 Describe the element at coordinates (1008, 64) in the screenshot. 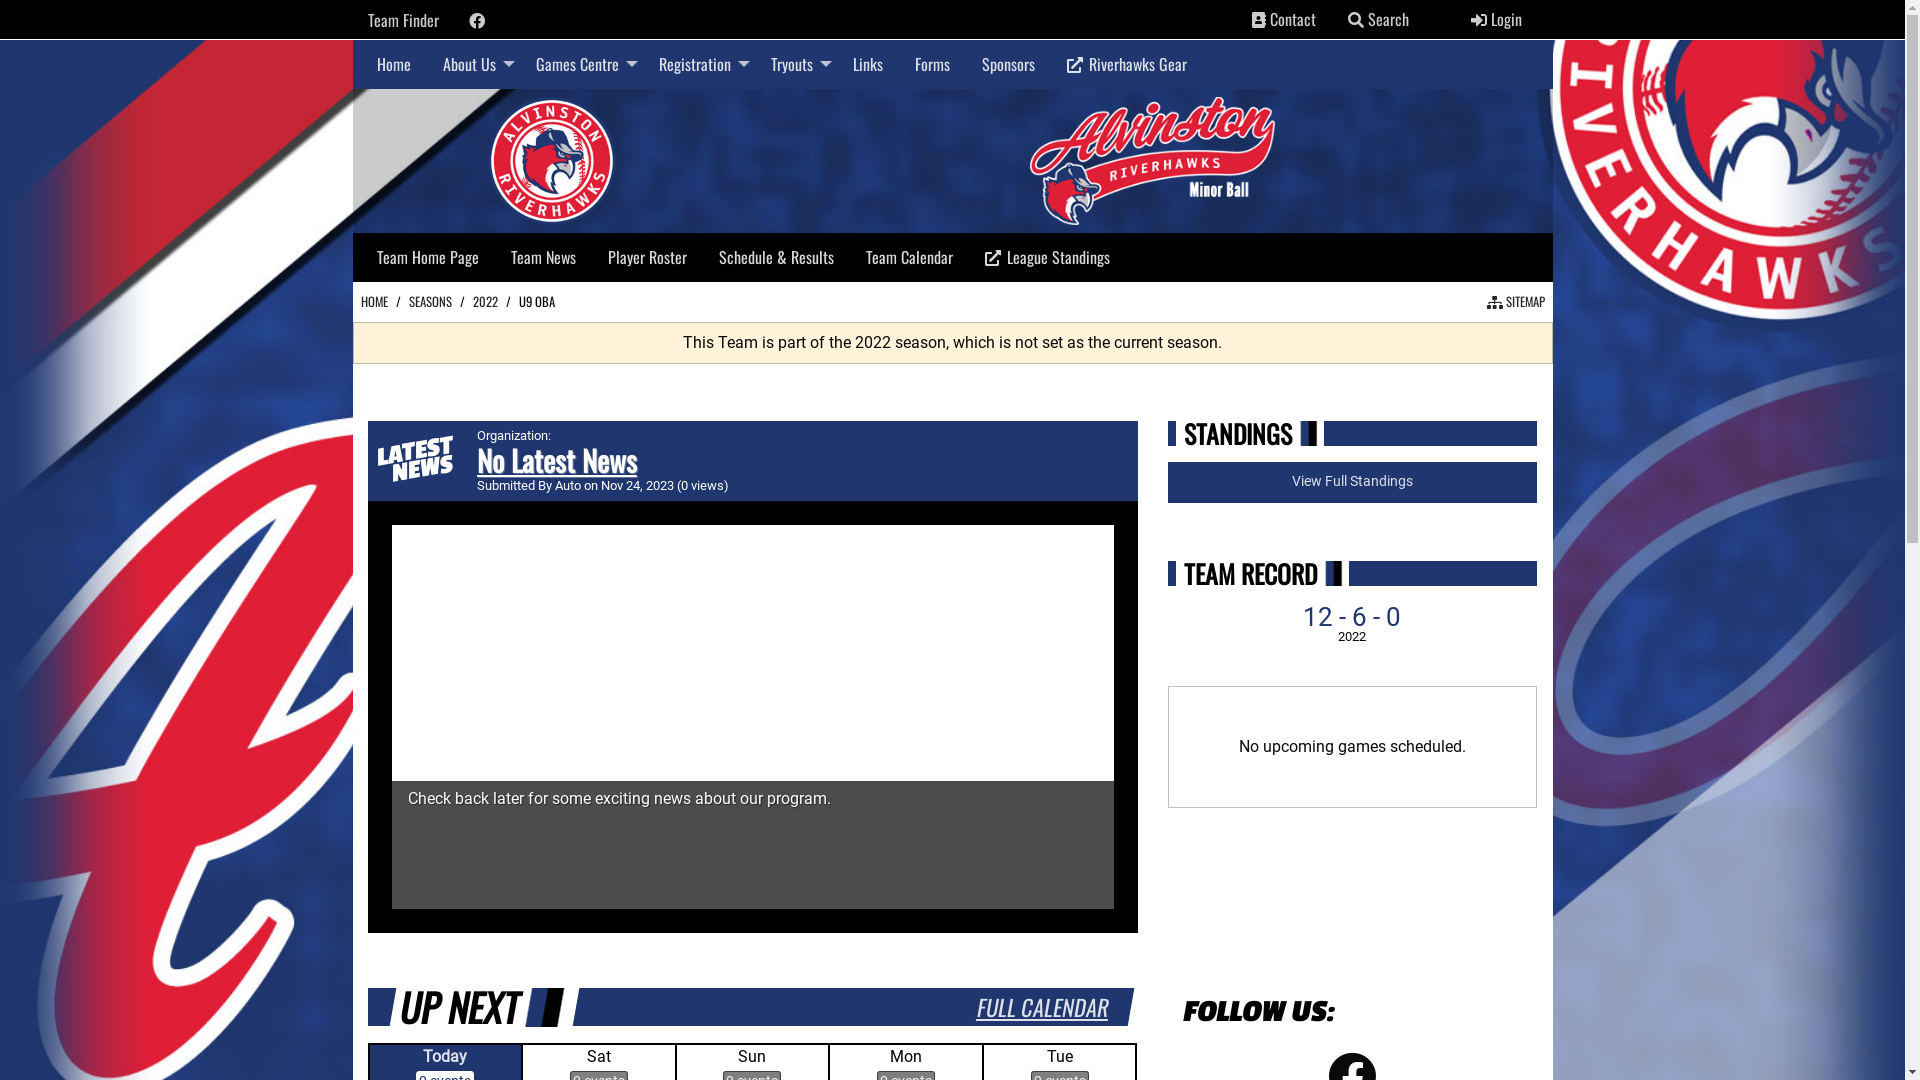

I see `Sponsors` at that location.